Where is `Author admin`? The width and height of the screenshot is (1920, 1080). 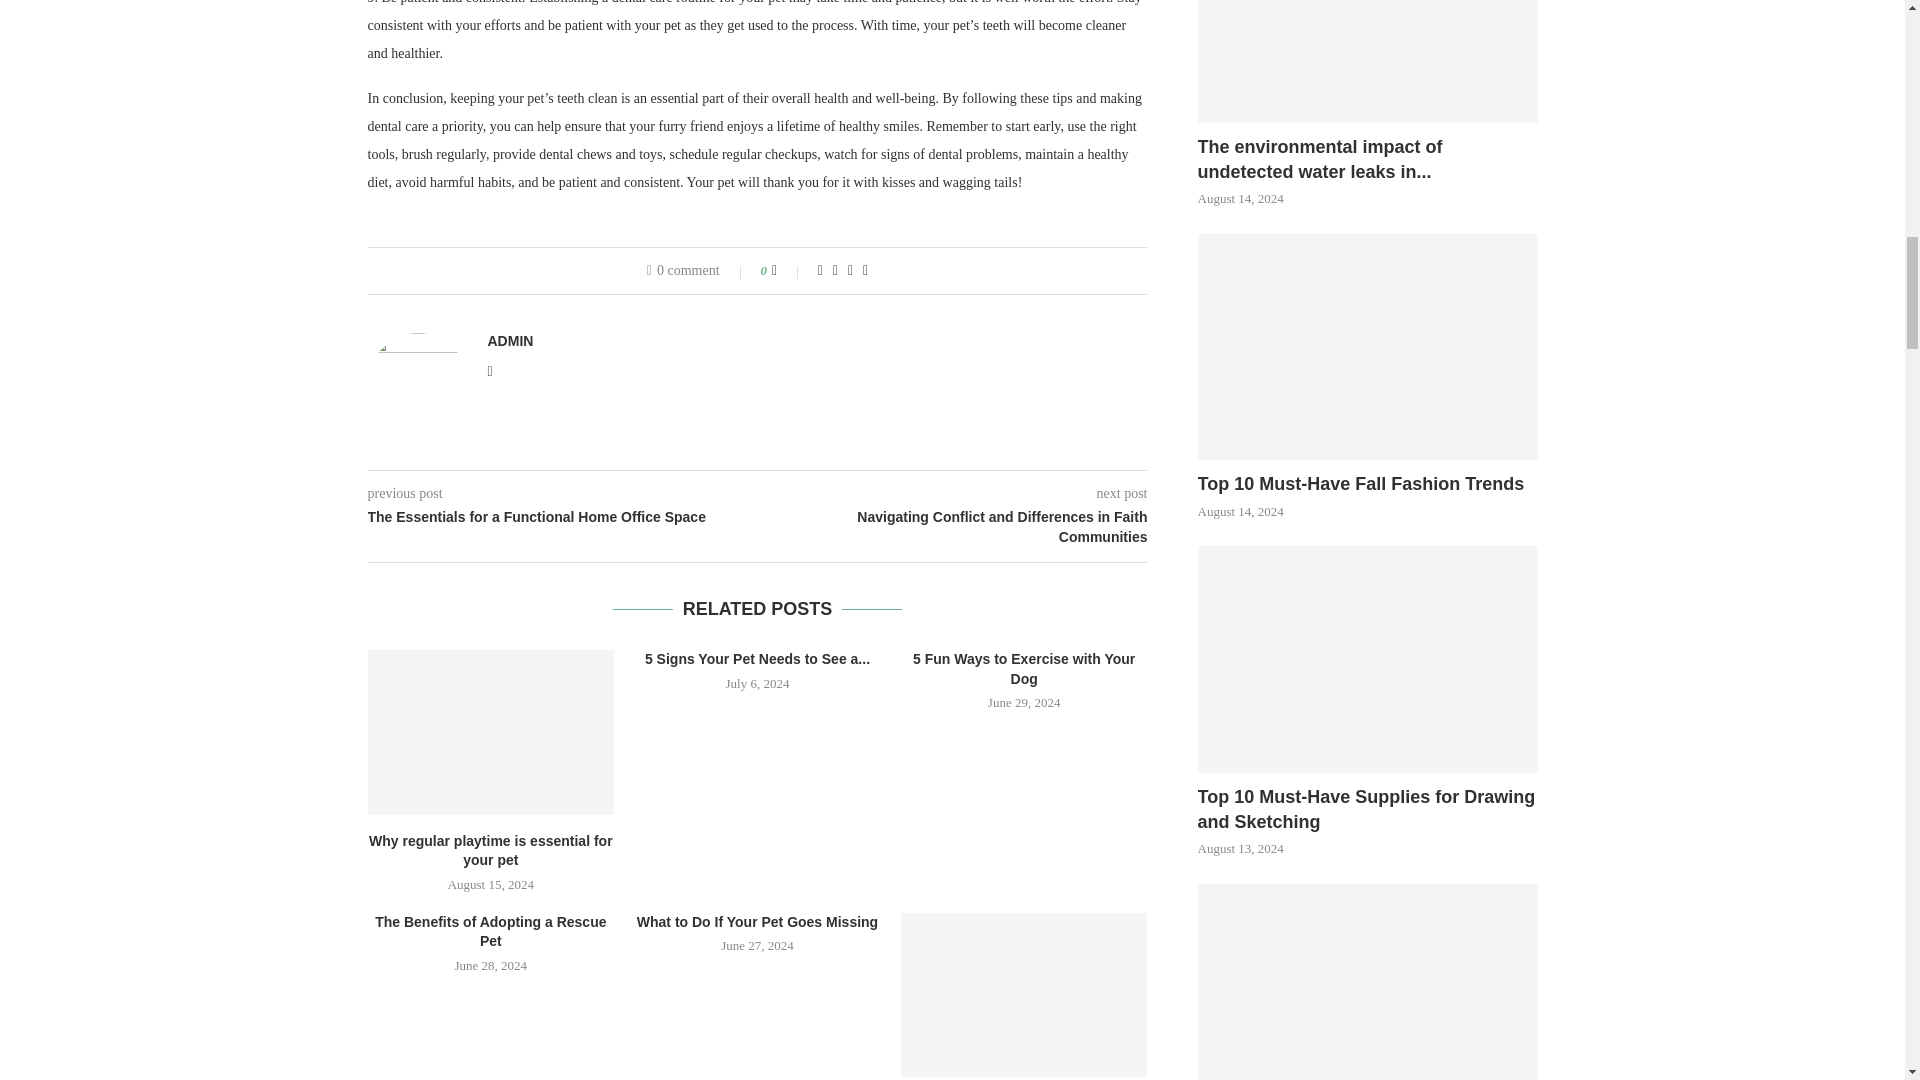 Author admin is located at coordinates (510, 340).